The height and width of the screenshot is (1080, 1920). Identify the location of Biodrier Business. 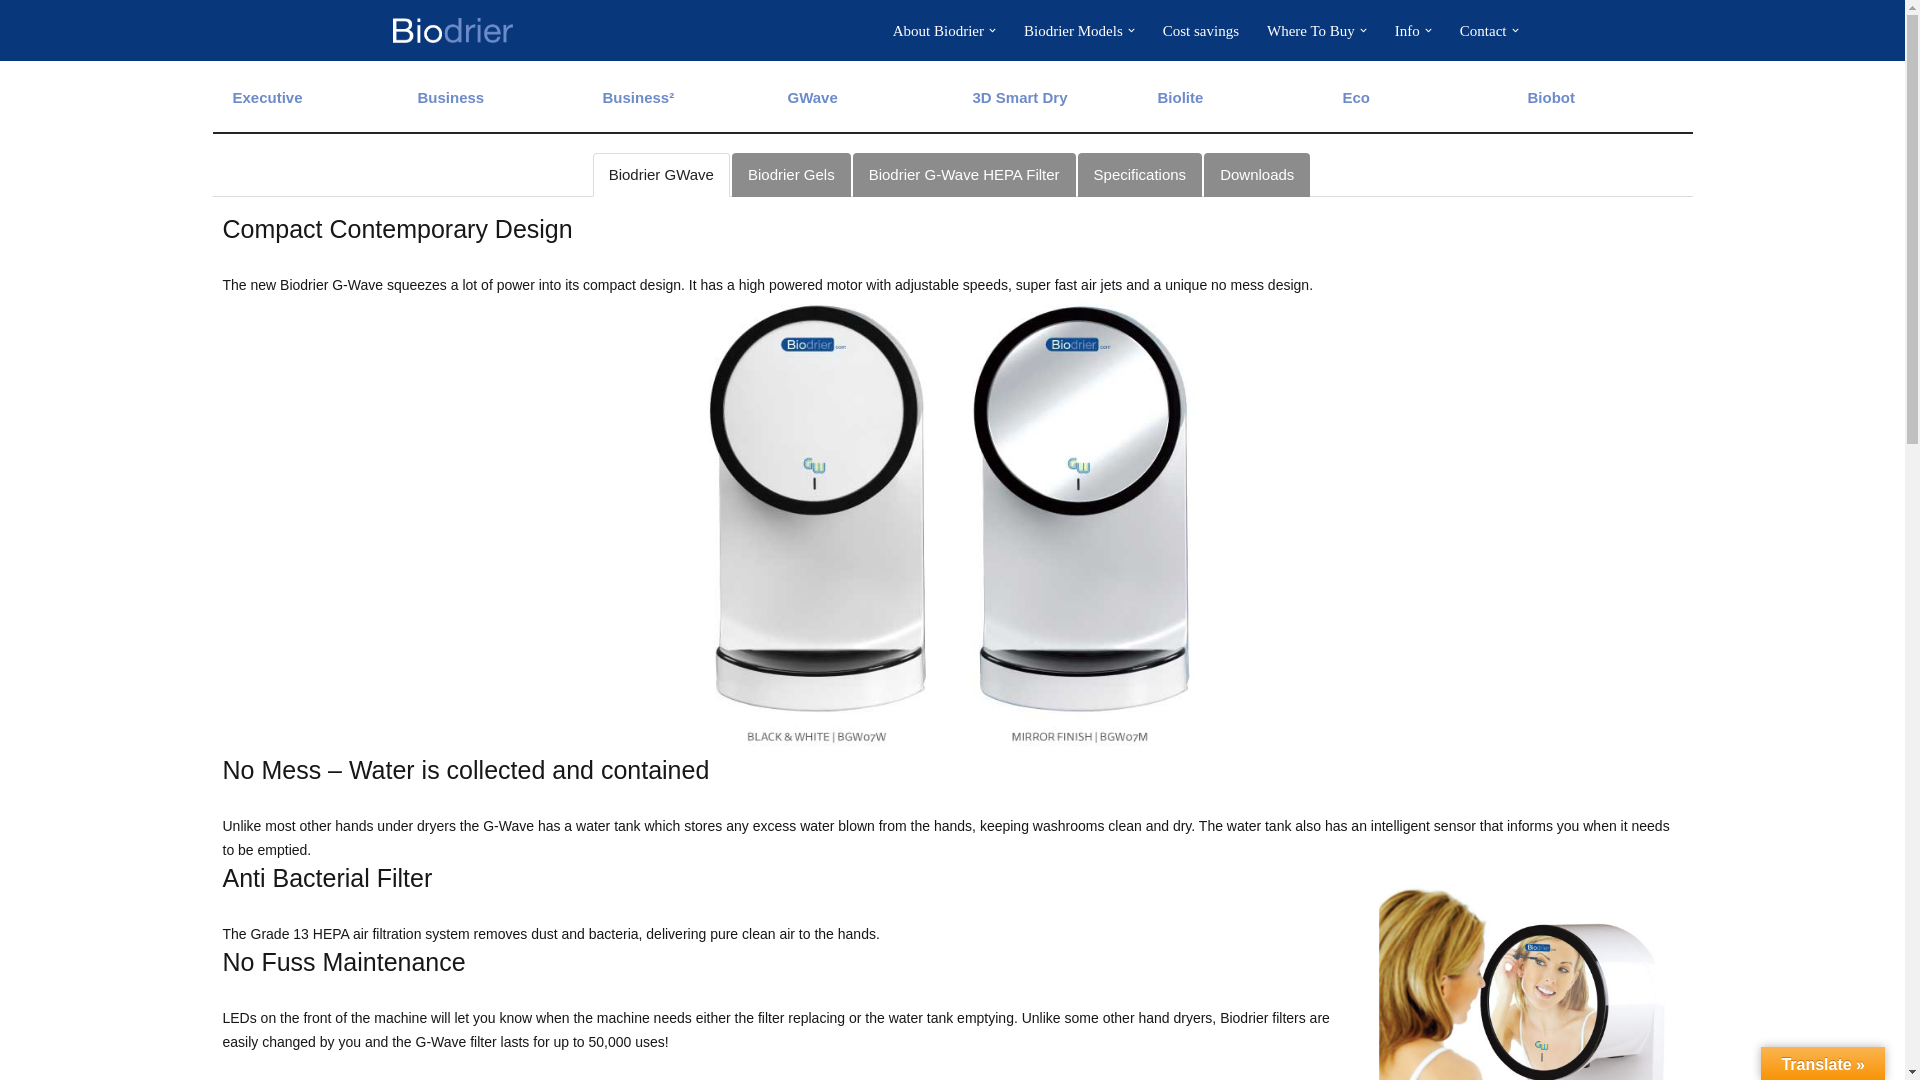
(452, 96).